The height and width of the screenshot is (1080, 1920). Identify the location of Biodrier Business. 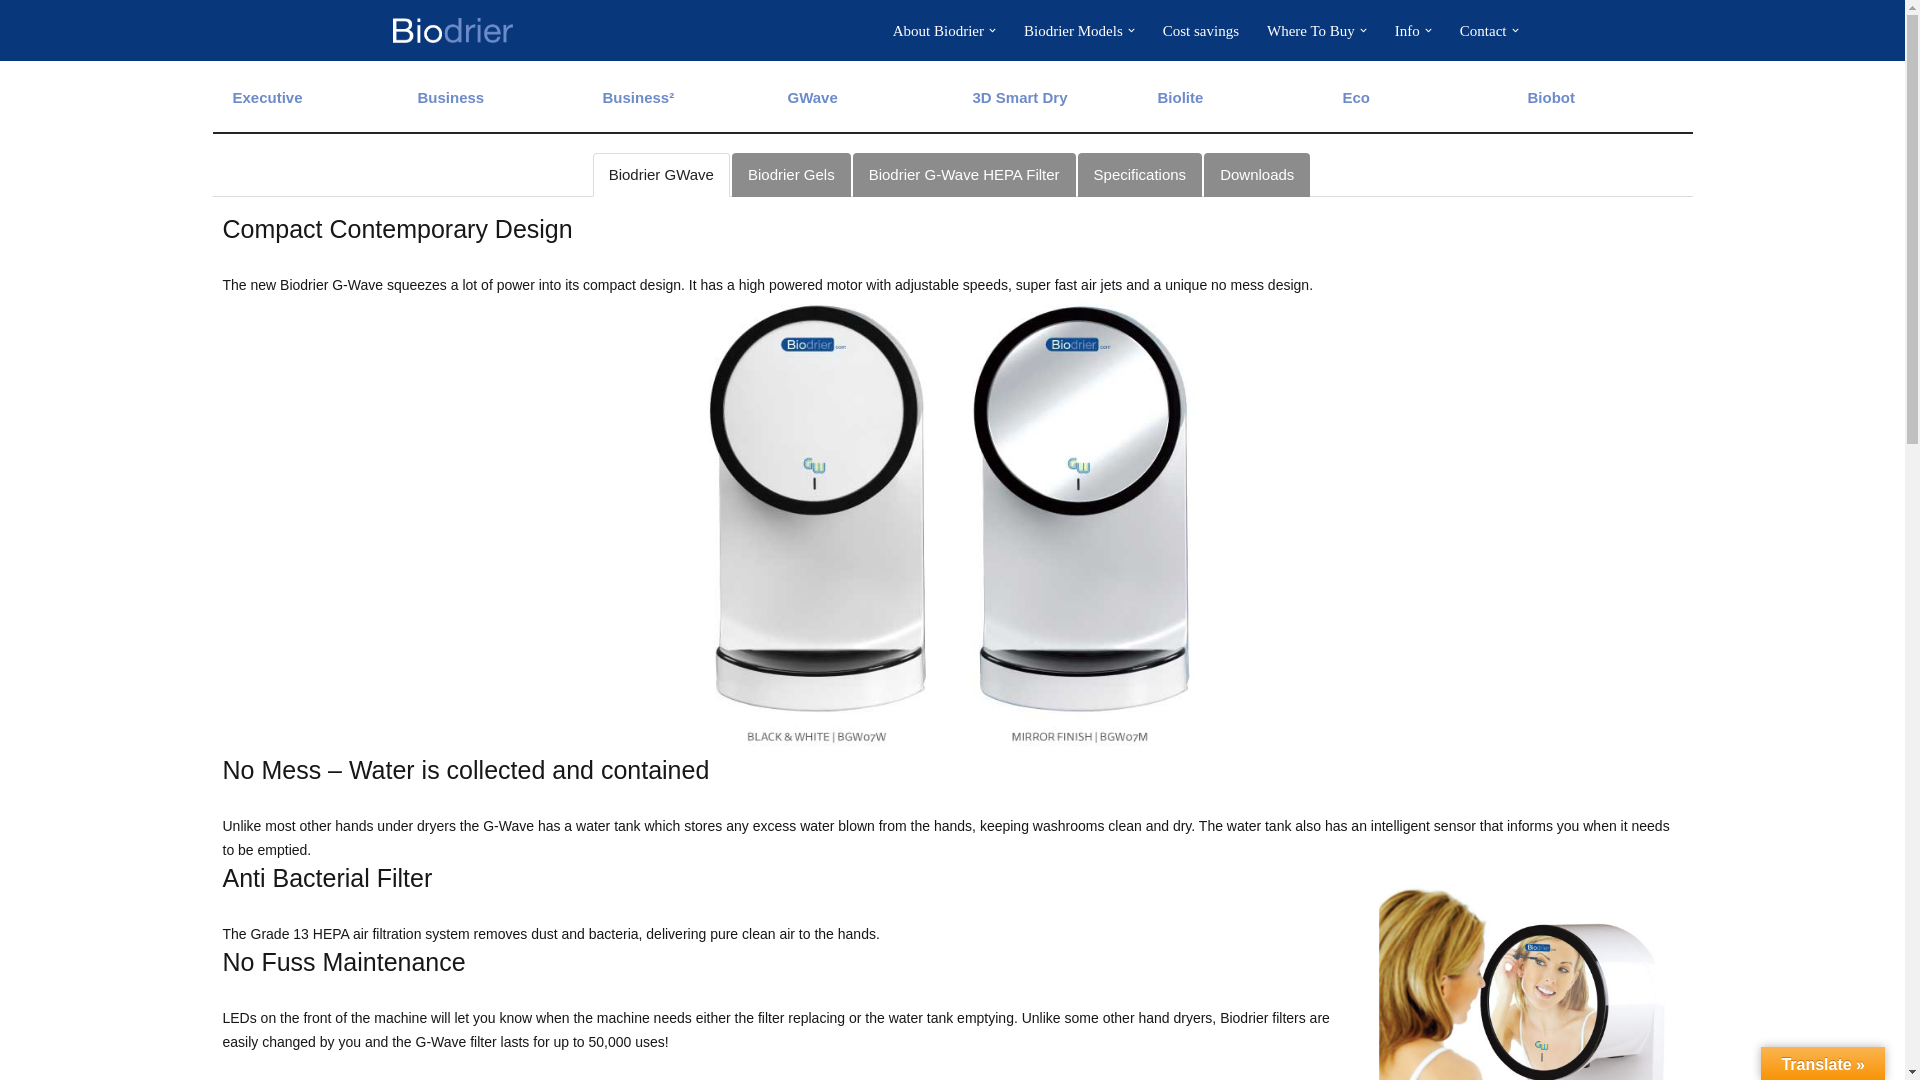
(452, 96).